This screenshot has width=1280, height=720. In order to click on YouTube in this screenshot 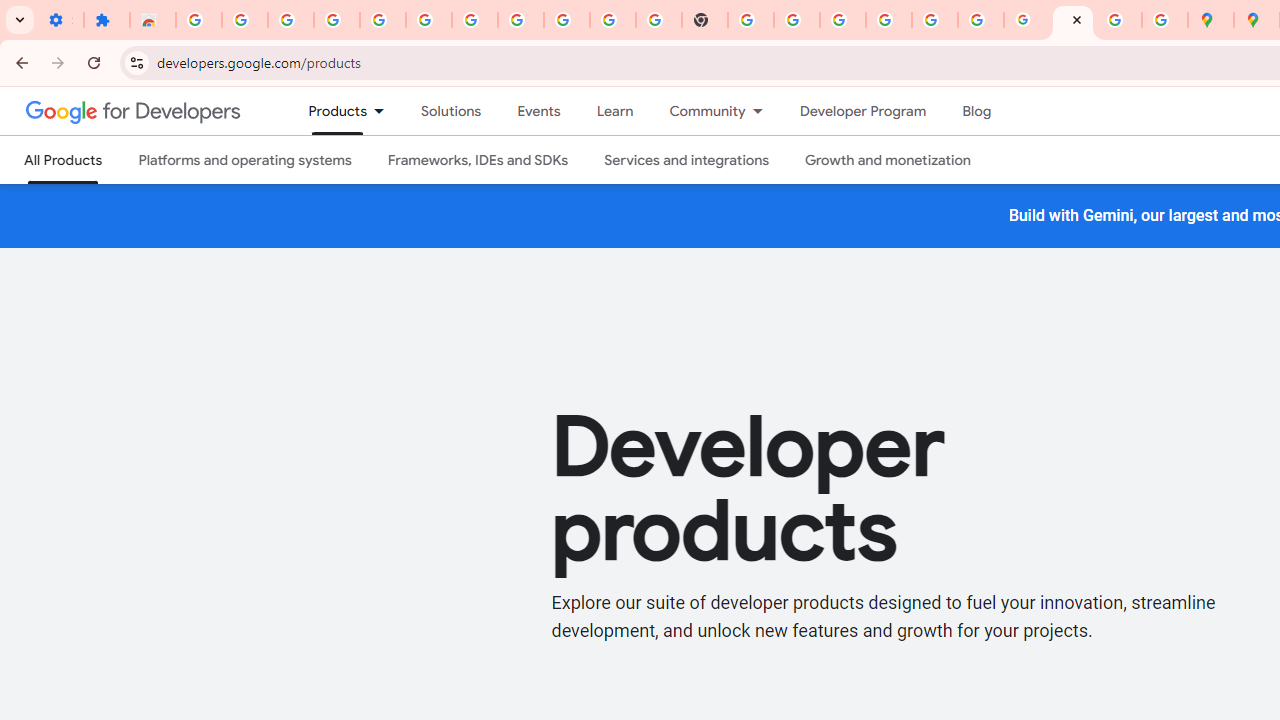, I will do `click(613, 20)`.